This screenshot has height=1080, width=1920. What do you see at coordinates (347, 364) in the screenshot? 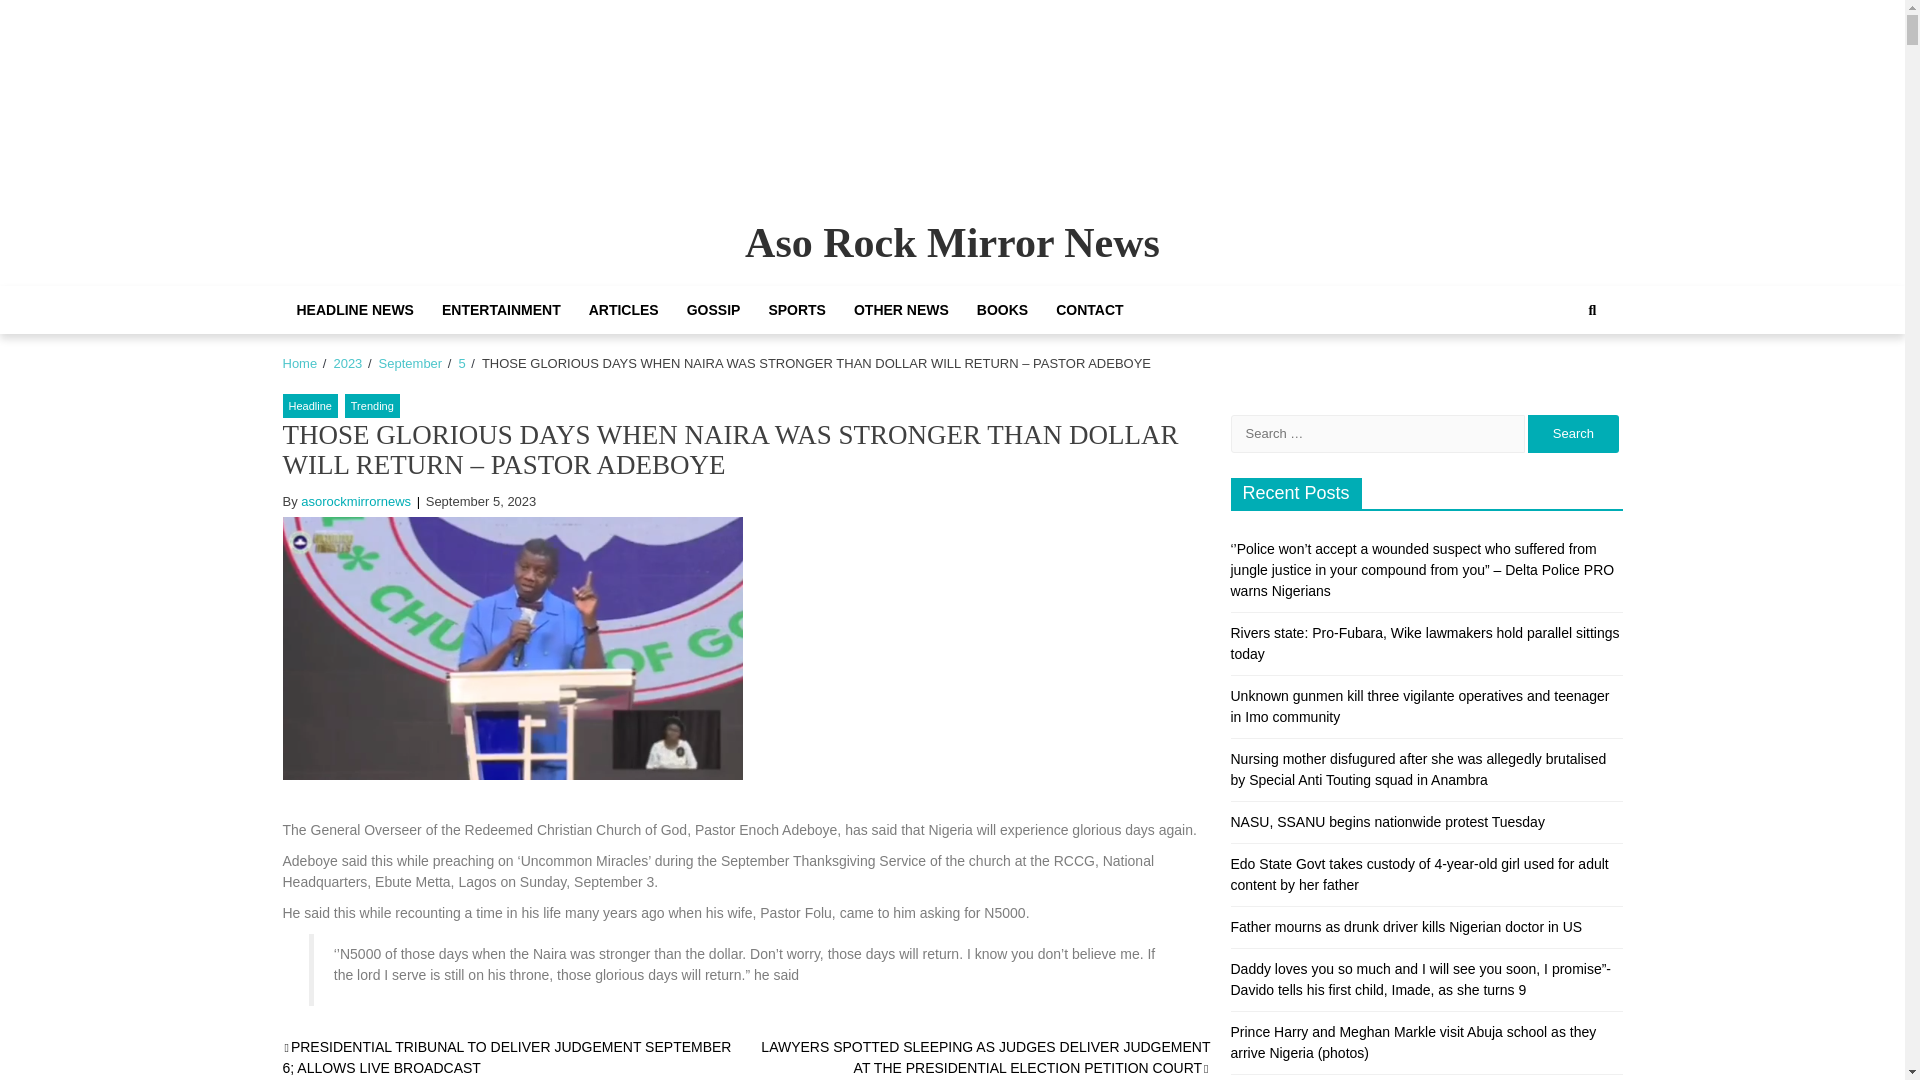
I see `2023` at bounding box center [347, 364].